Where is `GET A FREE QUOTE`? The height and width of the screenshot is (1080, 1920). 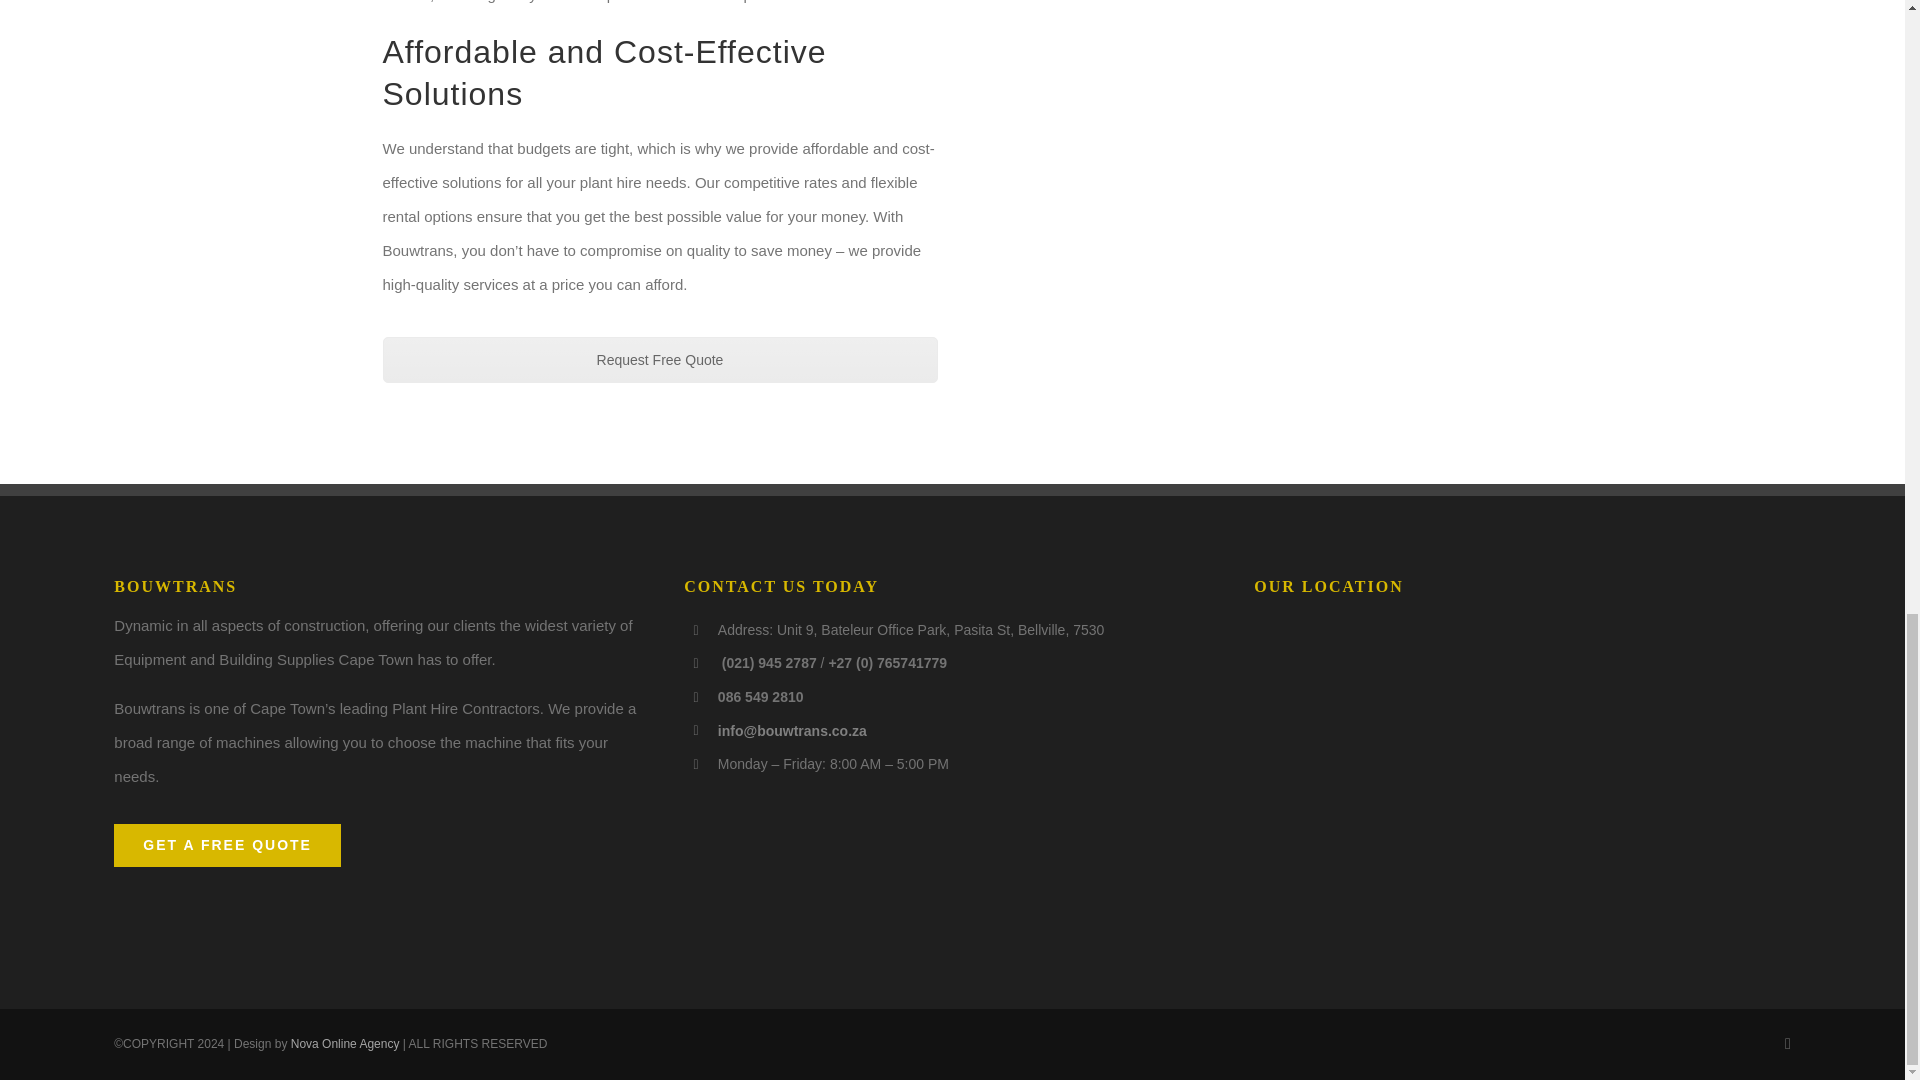
GET A FREE QUOTE is located at coordinates (227, 846).